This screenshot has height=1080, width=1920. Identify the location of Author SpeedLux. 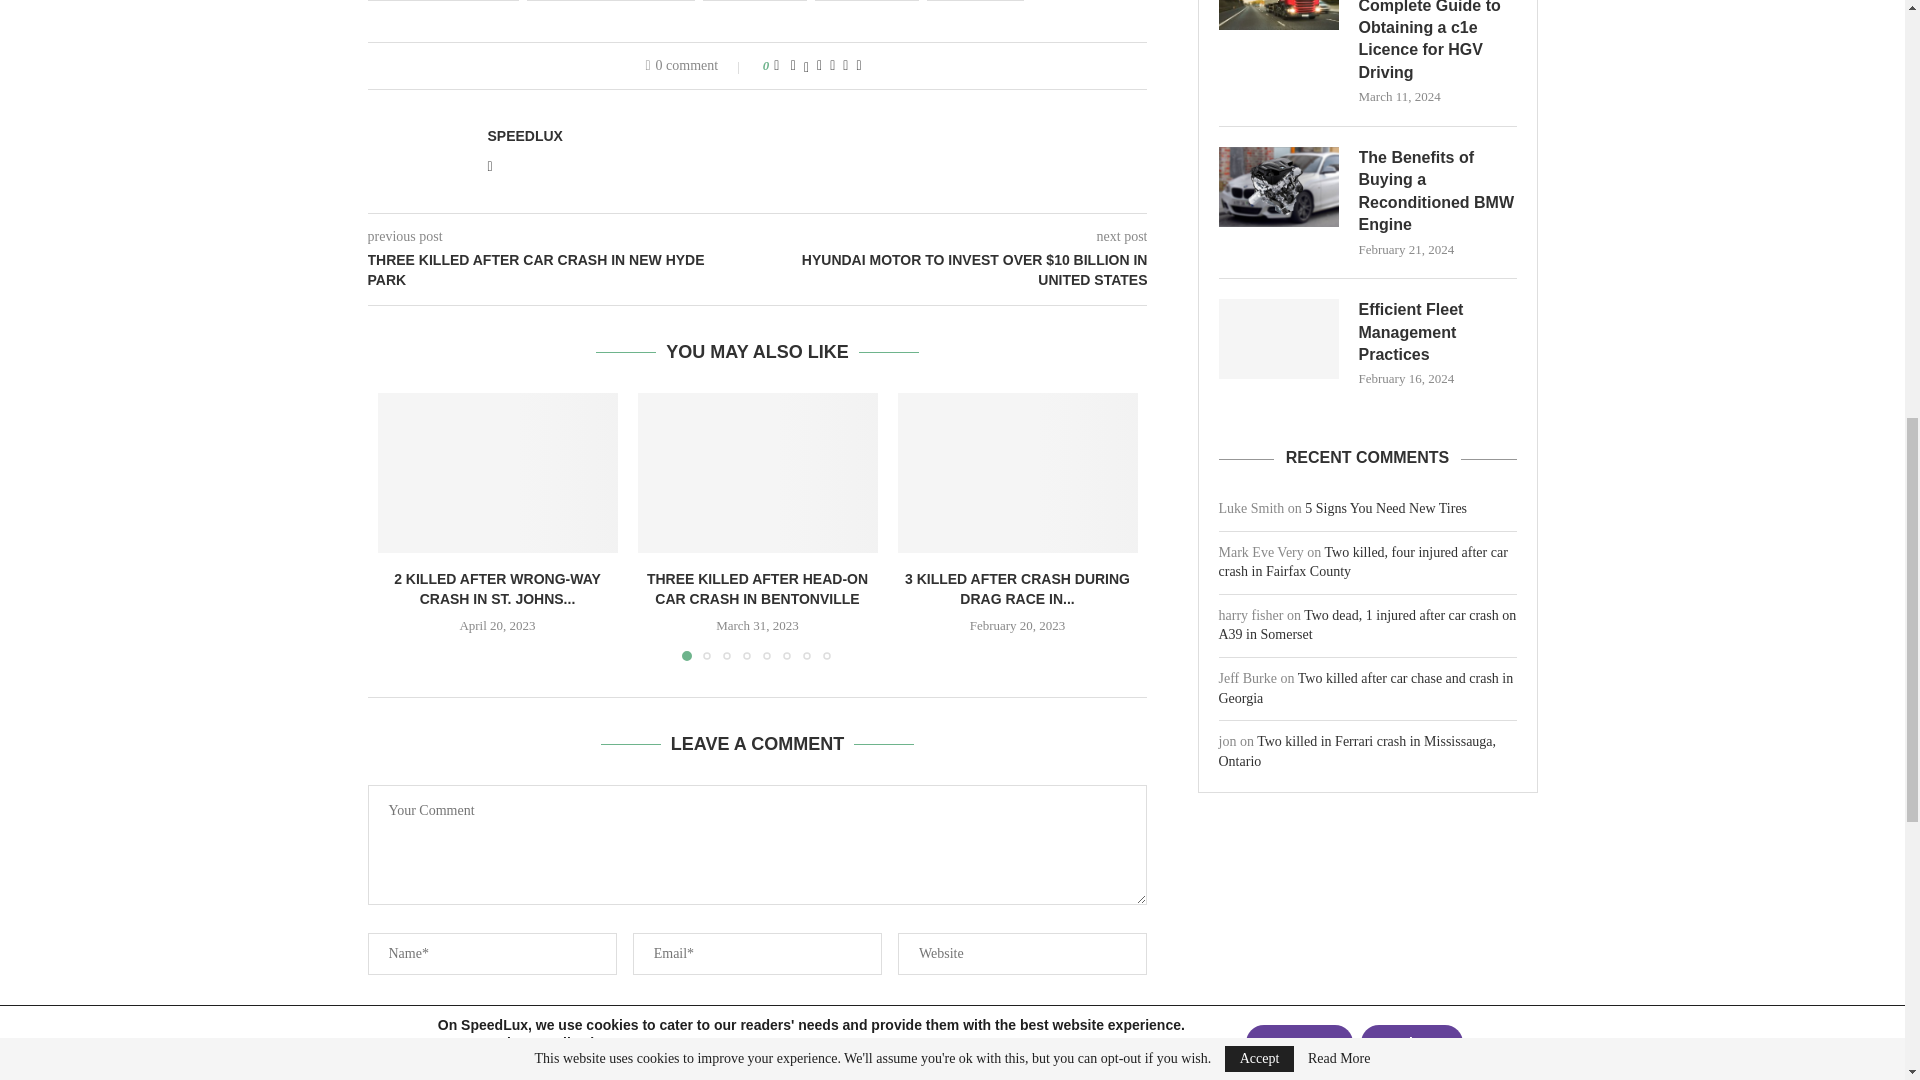
(524, 136).